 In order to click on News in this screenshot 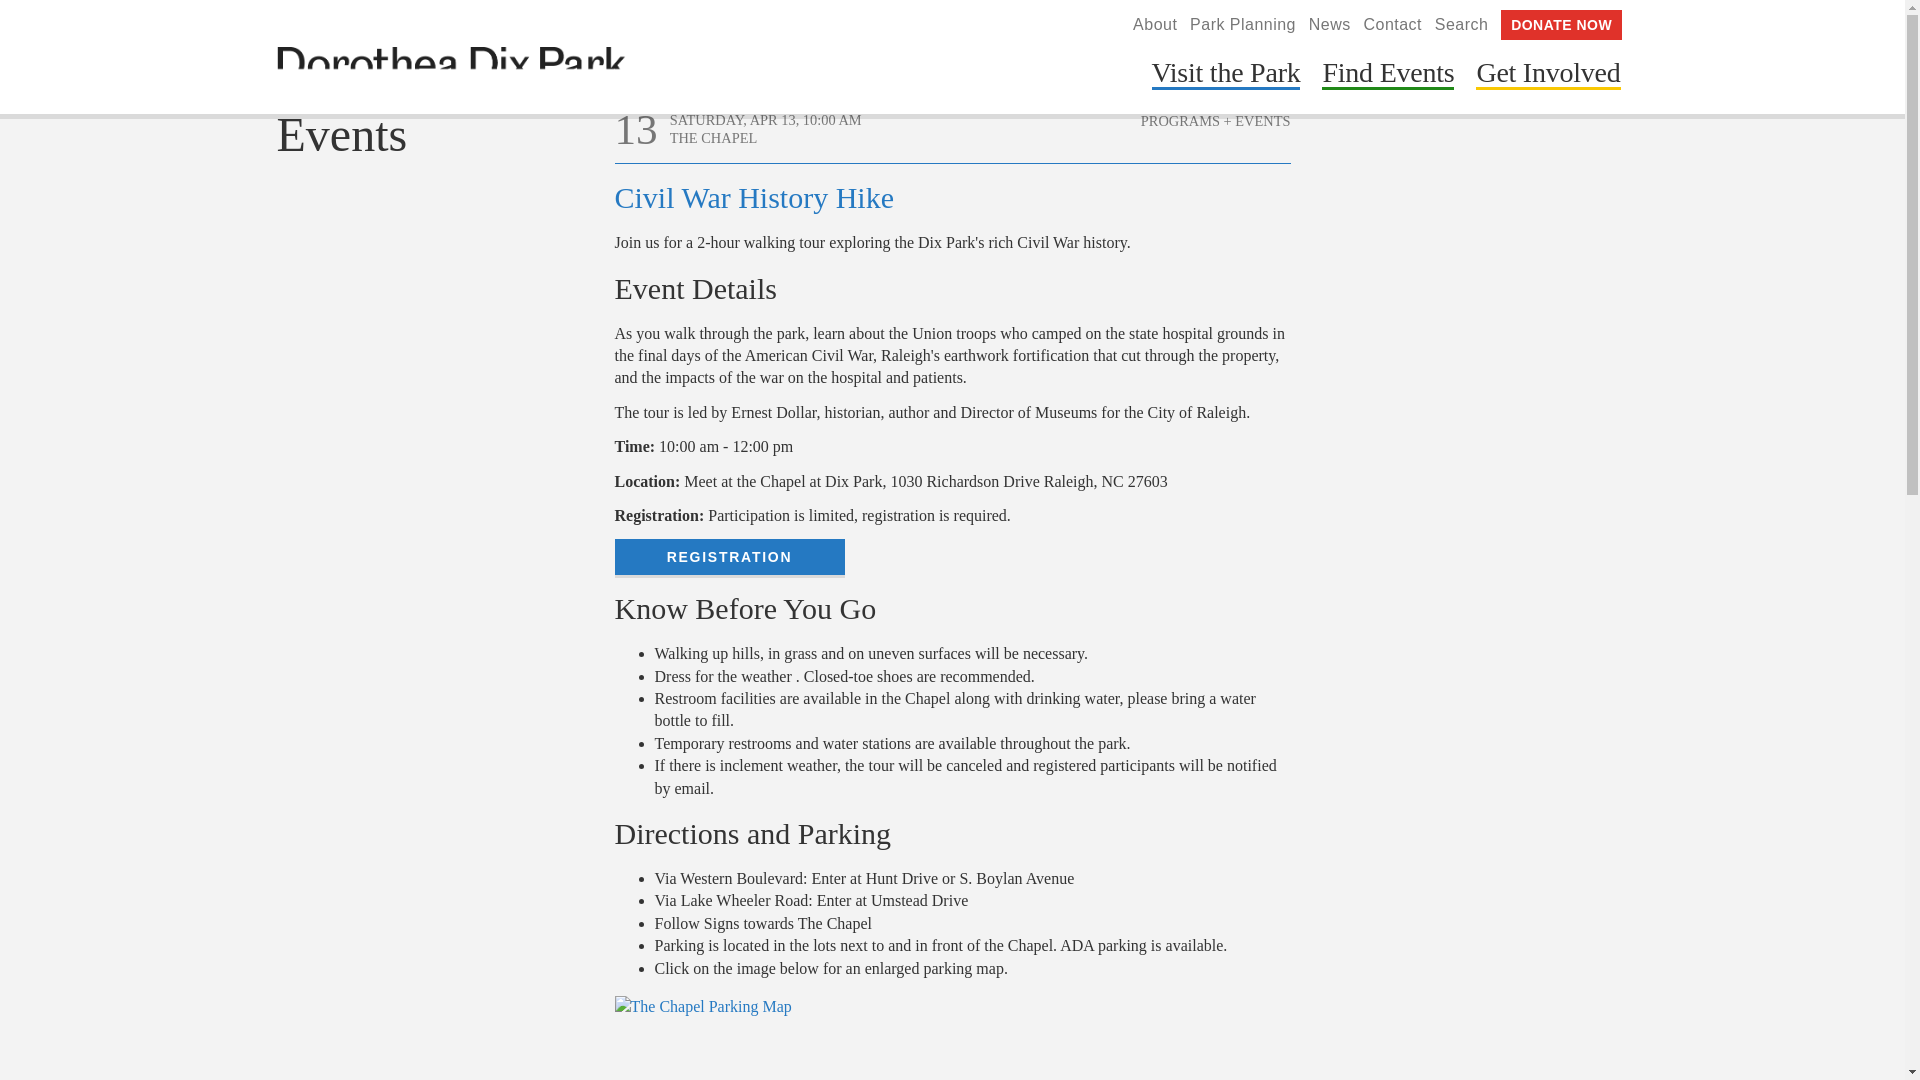, I will do `click(1330, 24)`.